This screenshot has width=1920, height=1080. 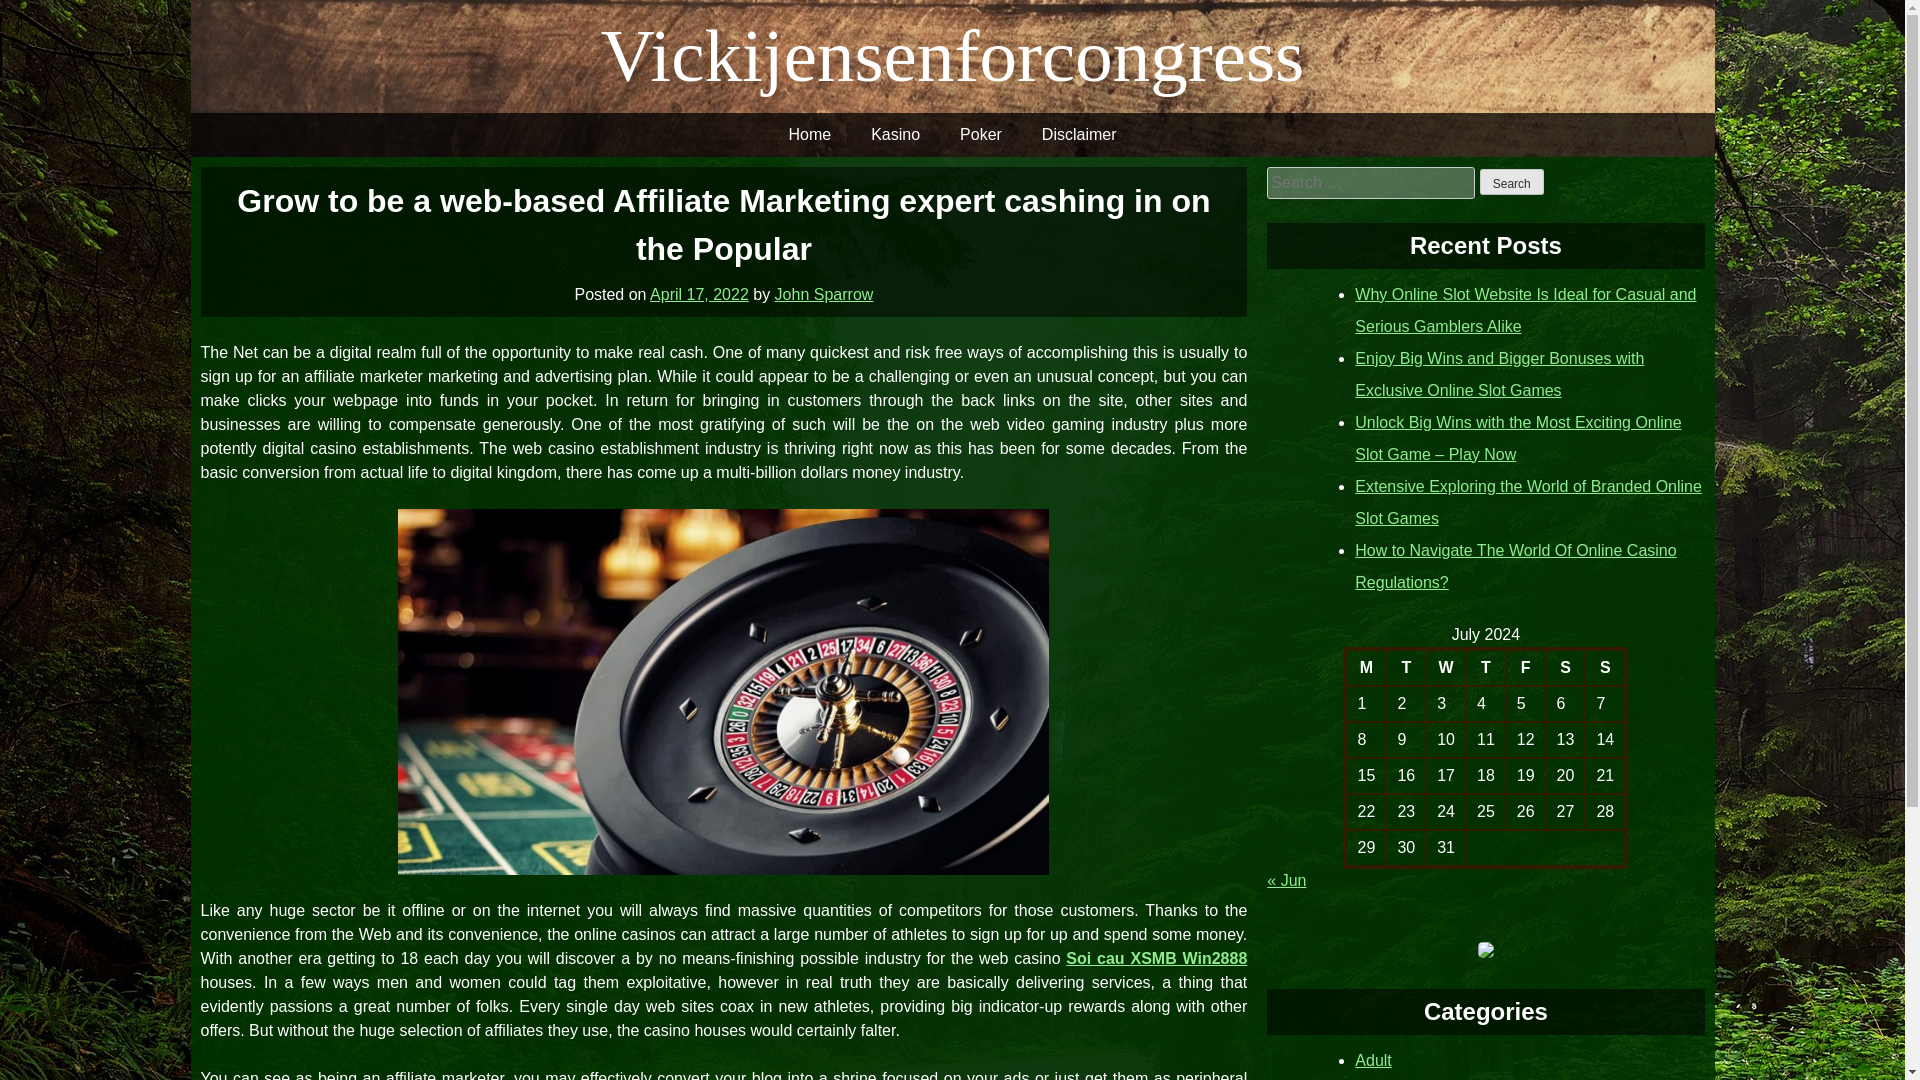 What do you see at coordinates (1486, 666) in the screenshot?
I see `Thursday` at bounding box center [1486, 666].